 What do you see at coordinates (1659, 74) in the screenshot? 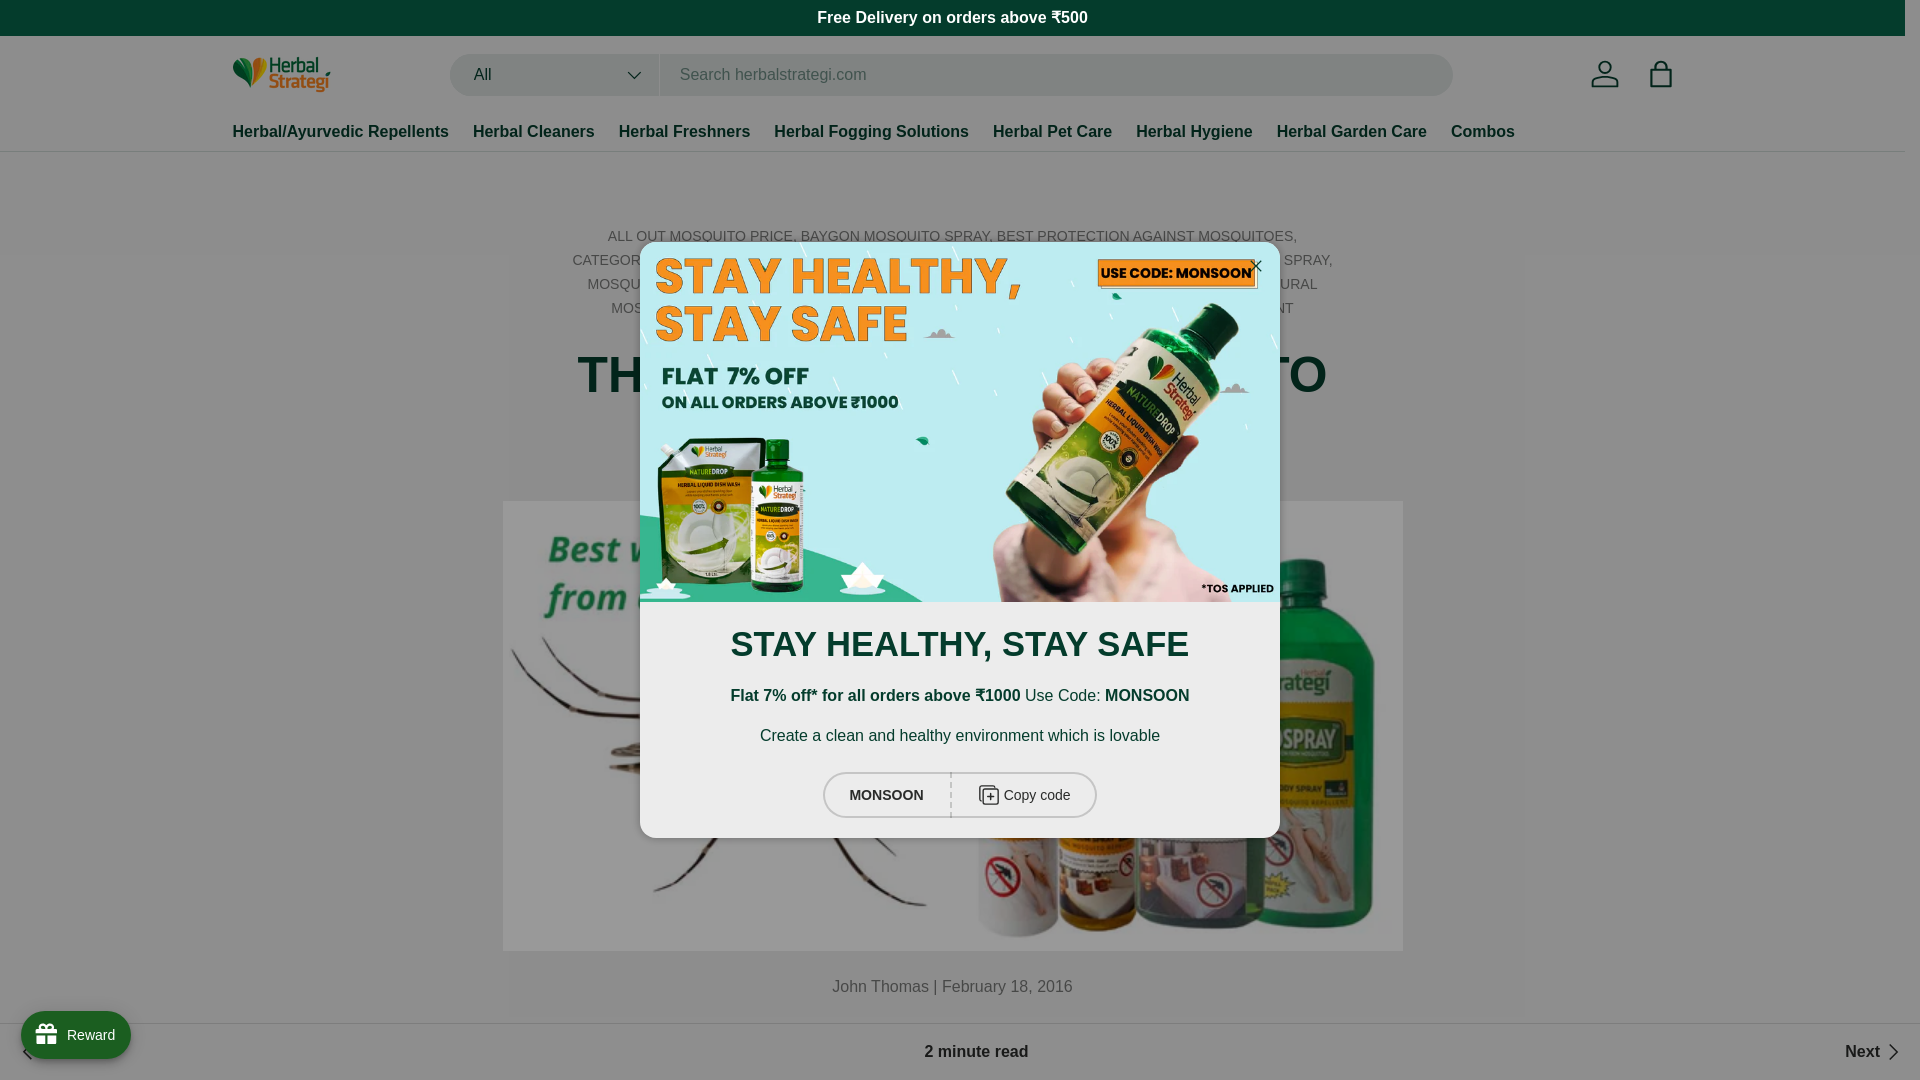
I see `Bag` at bounding box center [1659, 74].